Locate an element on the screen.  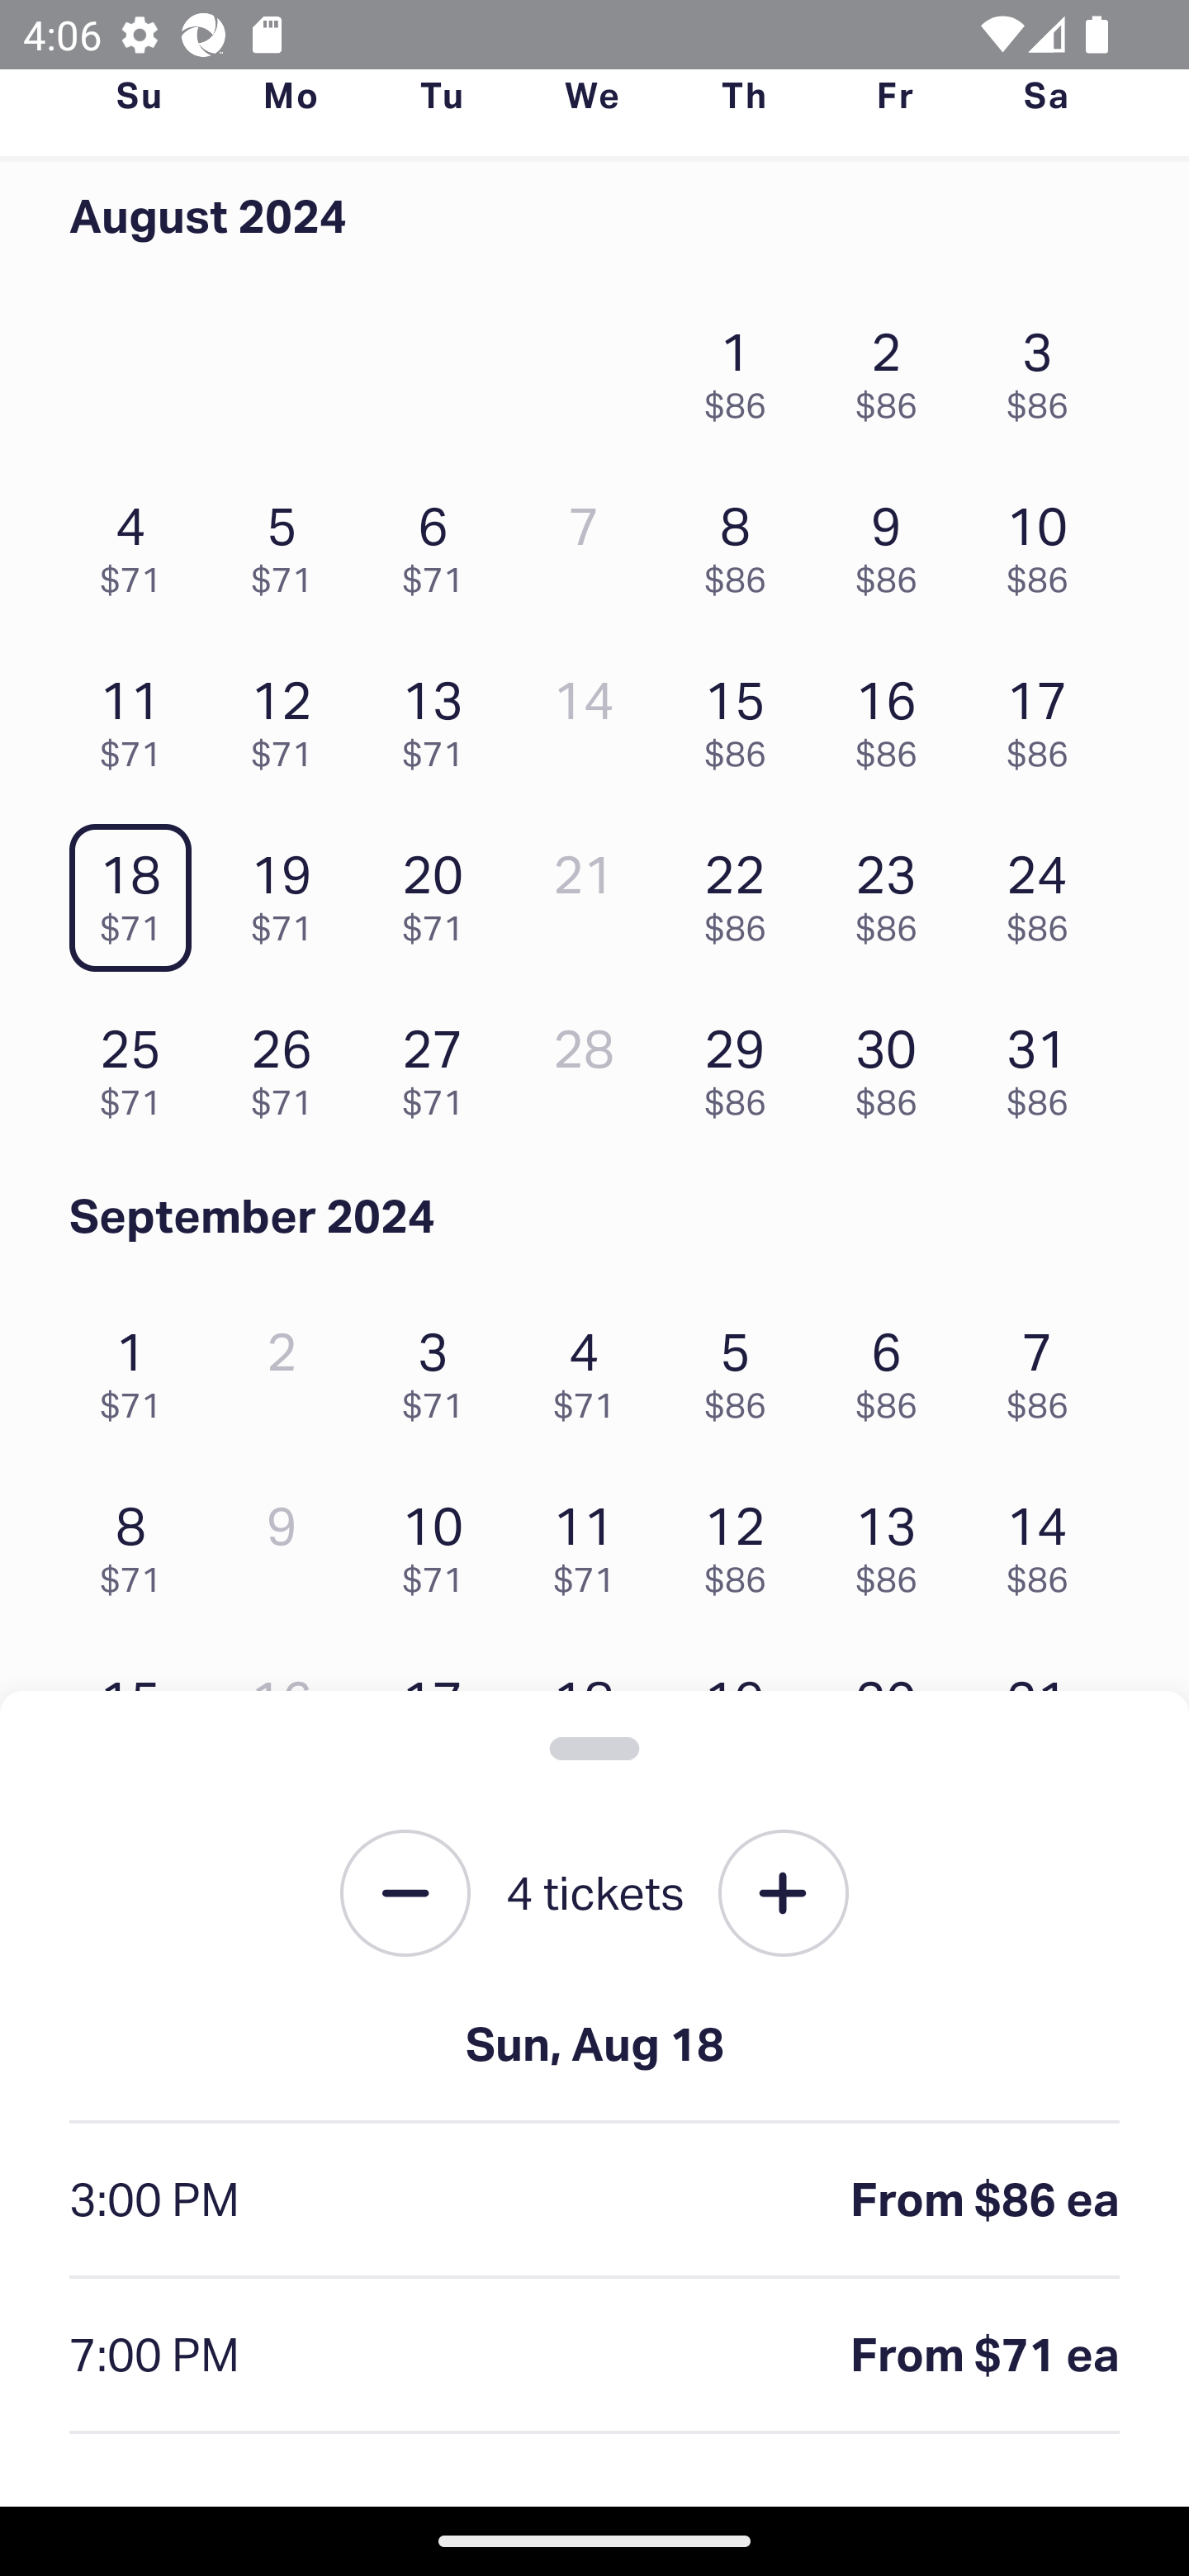
17 $86 is located at coordinates (1045, 716).